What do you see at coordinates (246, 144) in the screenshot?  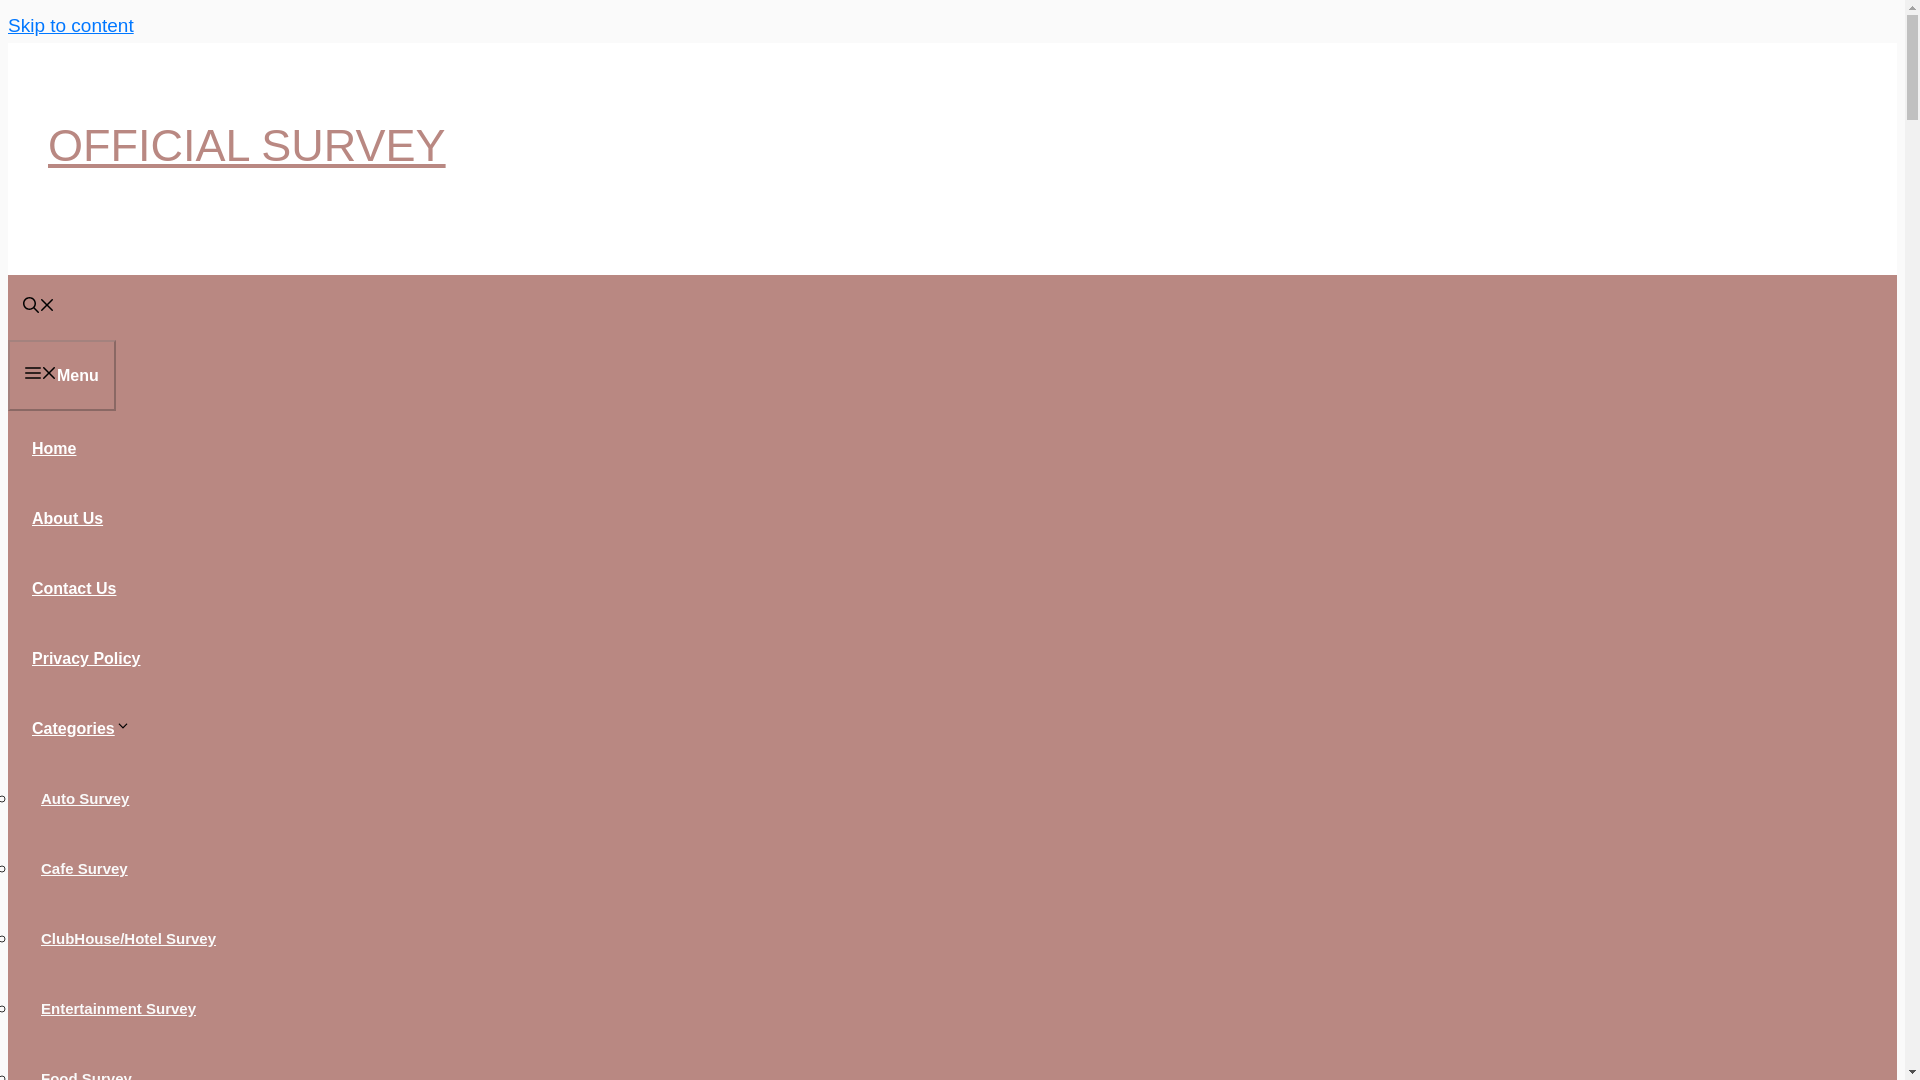 I see `OFFICIAL SURVEY` at bounding box center [246, 144].